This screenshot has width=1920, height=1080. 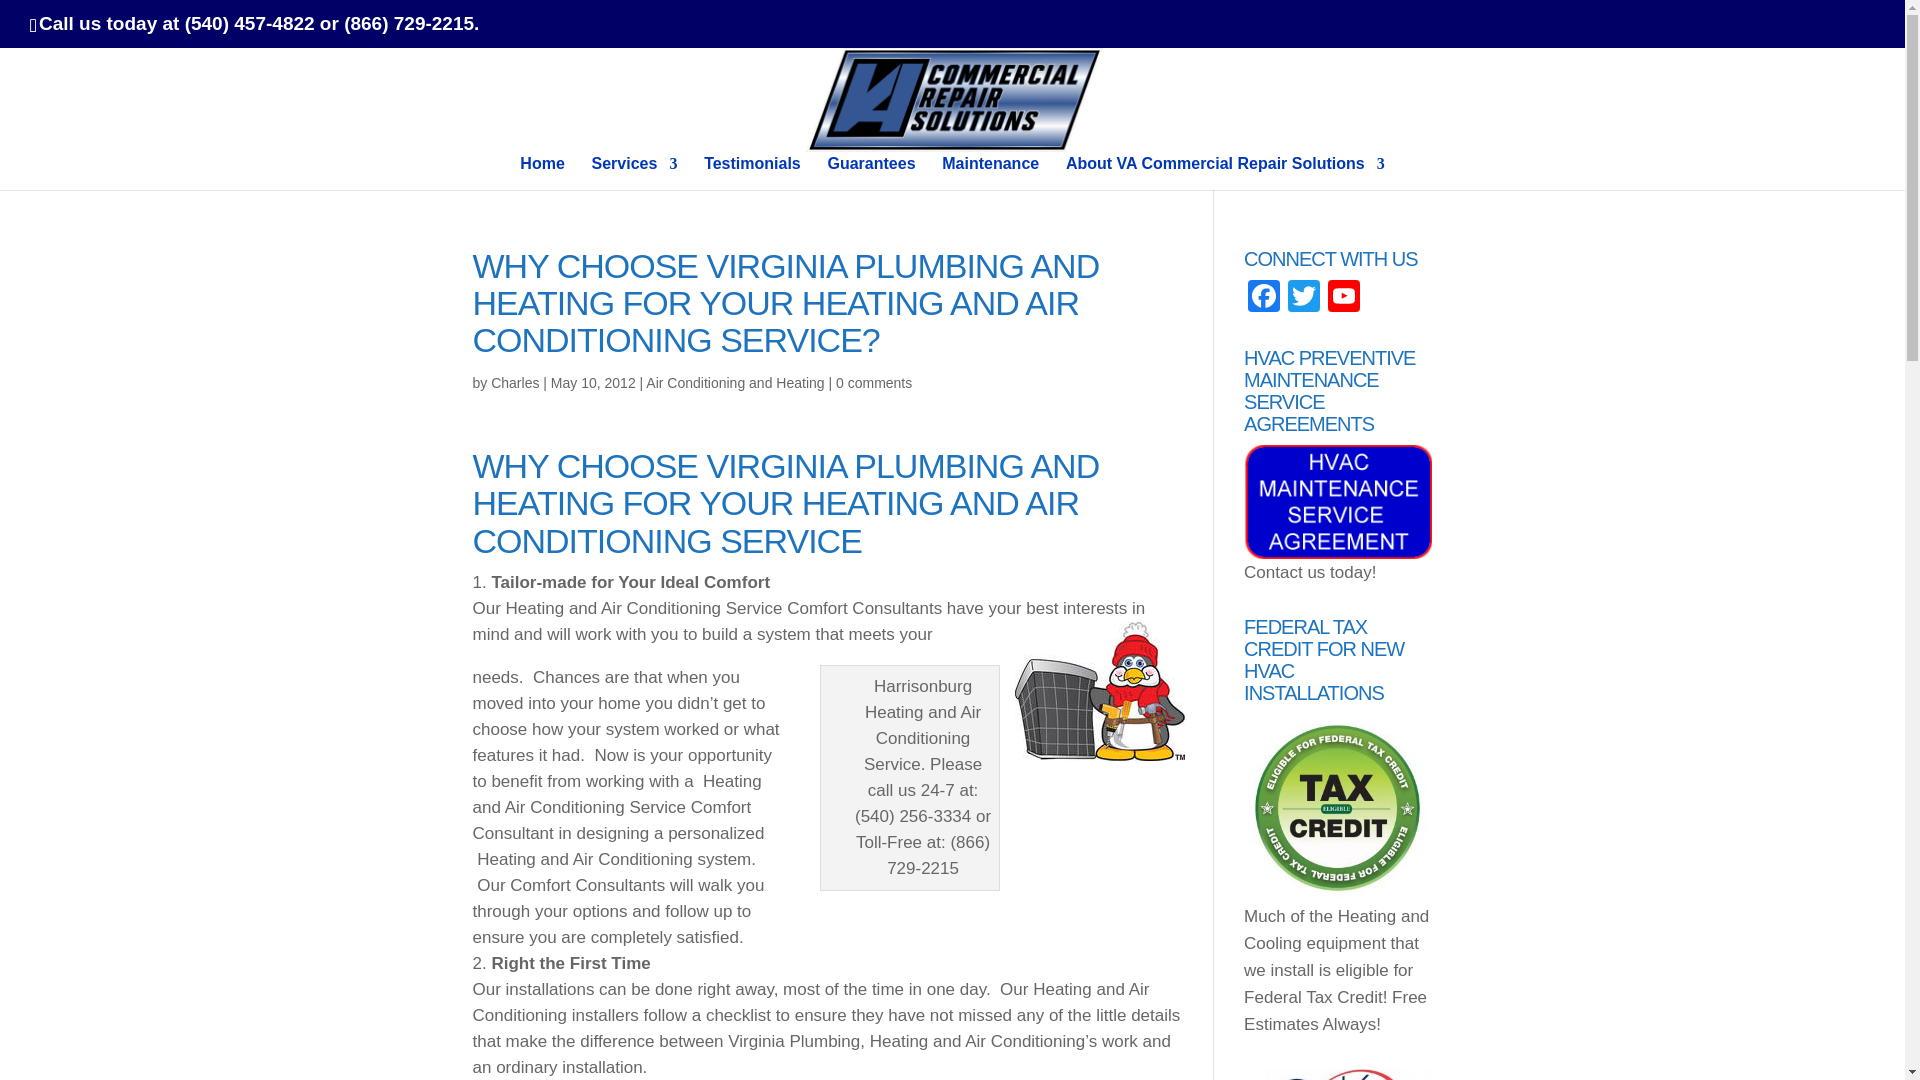 What do you see at coordinates (871, 172) in the screenshot?
I see `Our Service Guarantees` at bounding box center [871, 172].